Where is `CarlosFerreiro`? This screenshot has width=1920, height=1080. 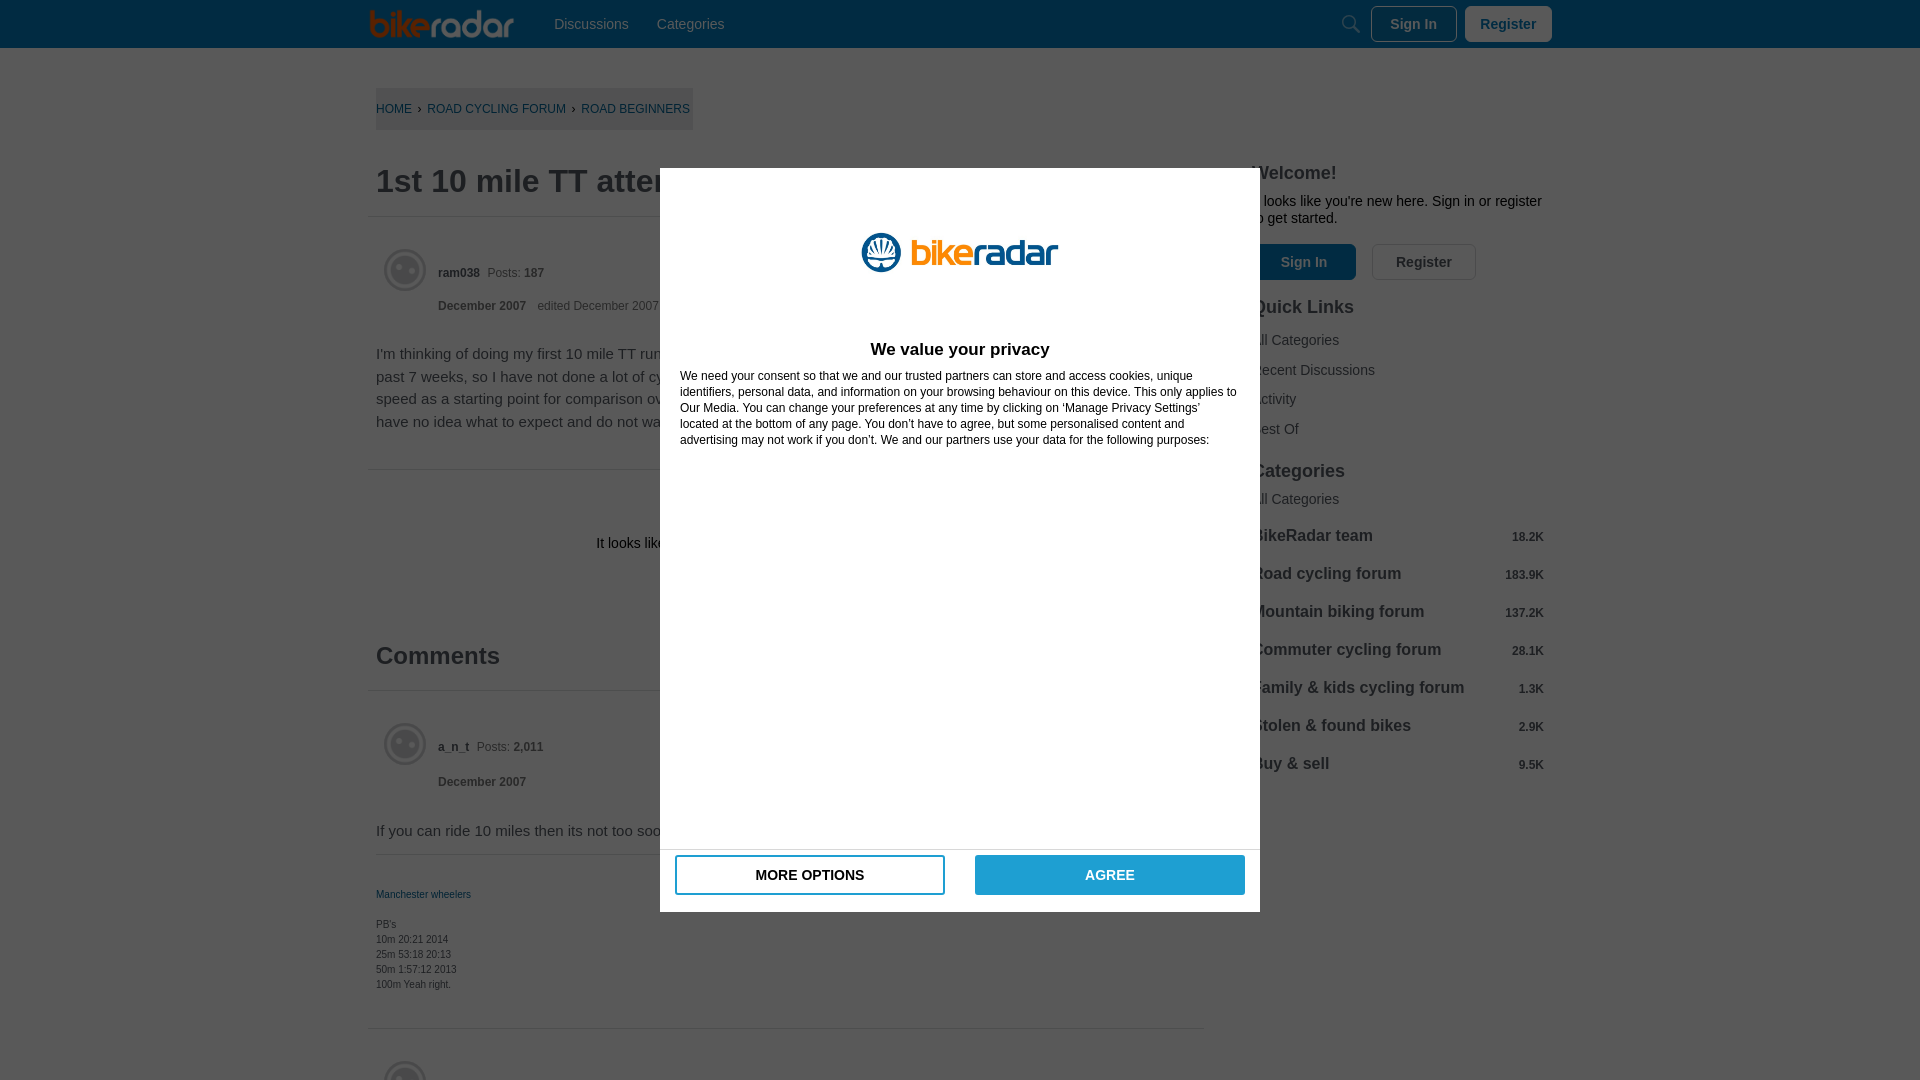
CarlosFerreiro is located at coordinates (478, 1078).